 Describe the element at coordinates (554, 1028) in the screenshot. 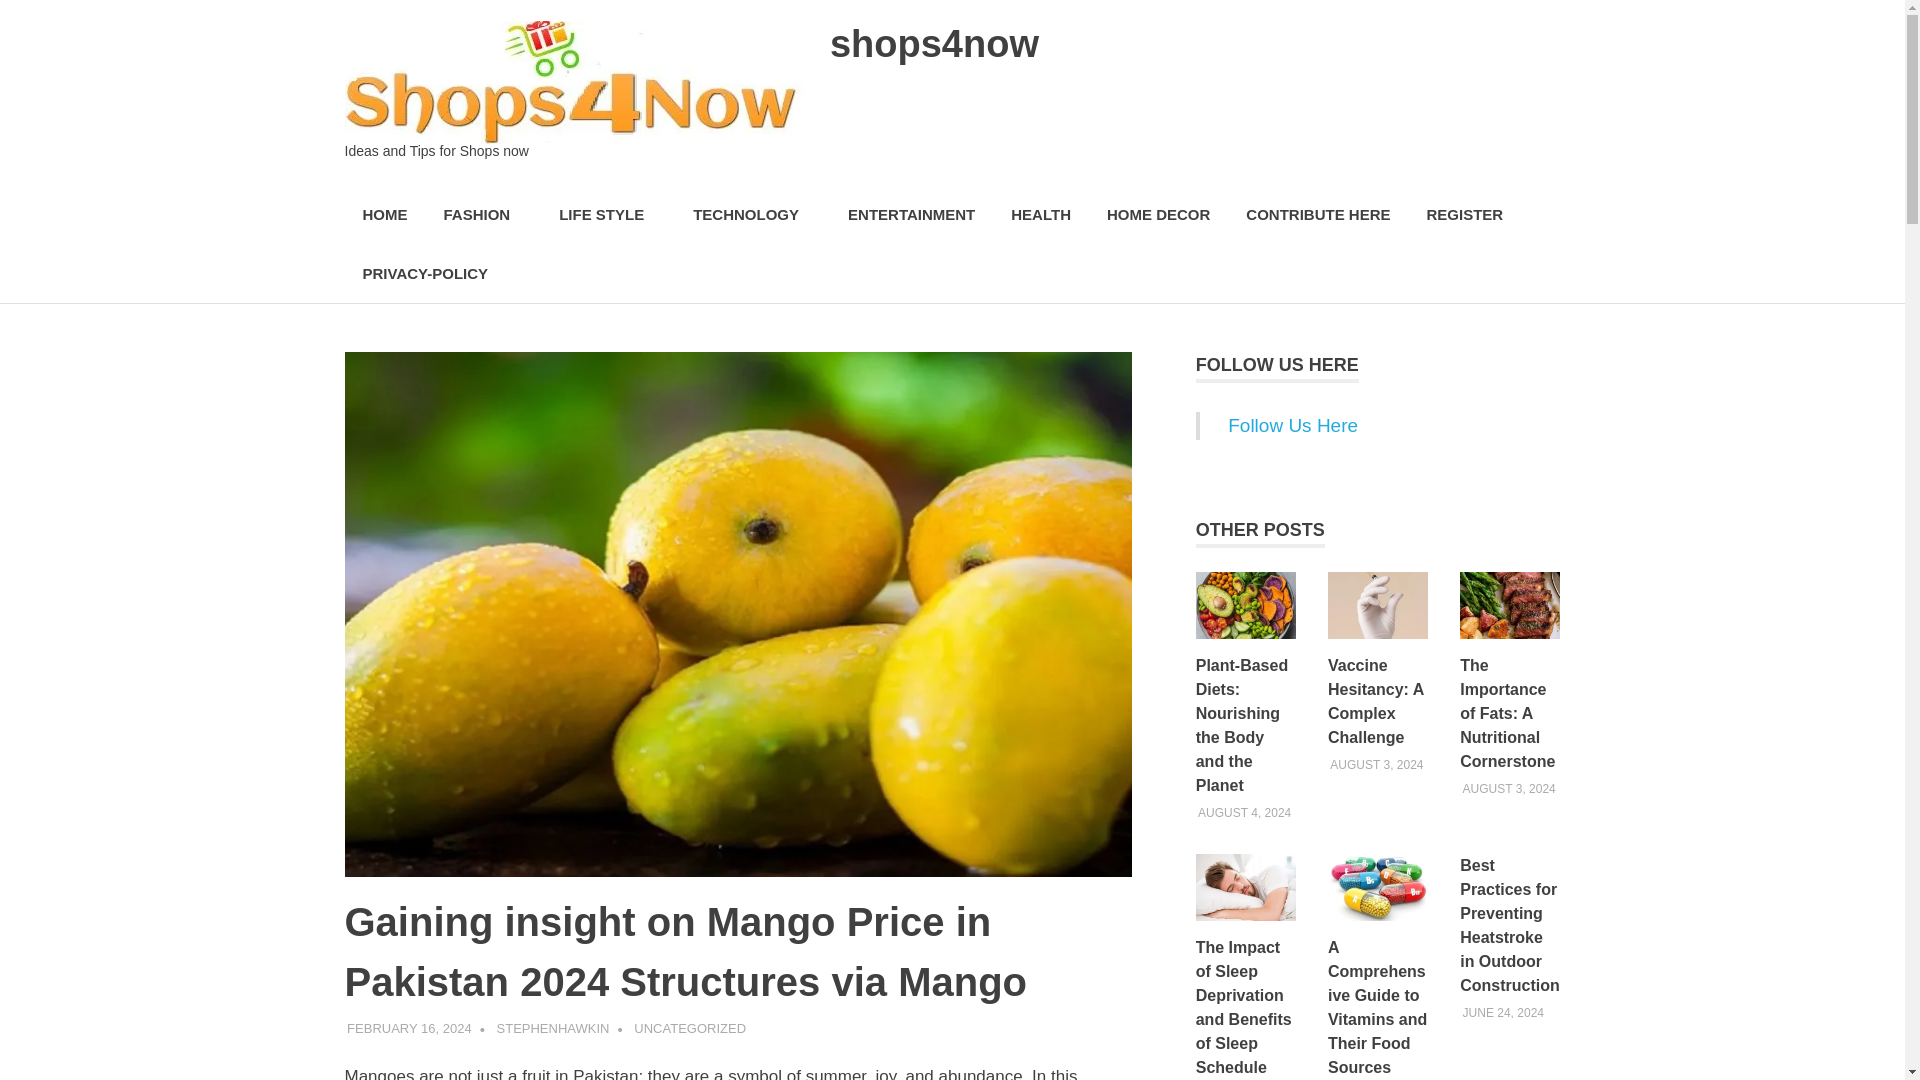

I see `STEPHENHAWKIN` at that location.